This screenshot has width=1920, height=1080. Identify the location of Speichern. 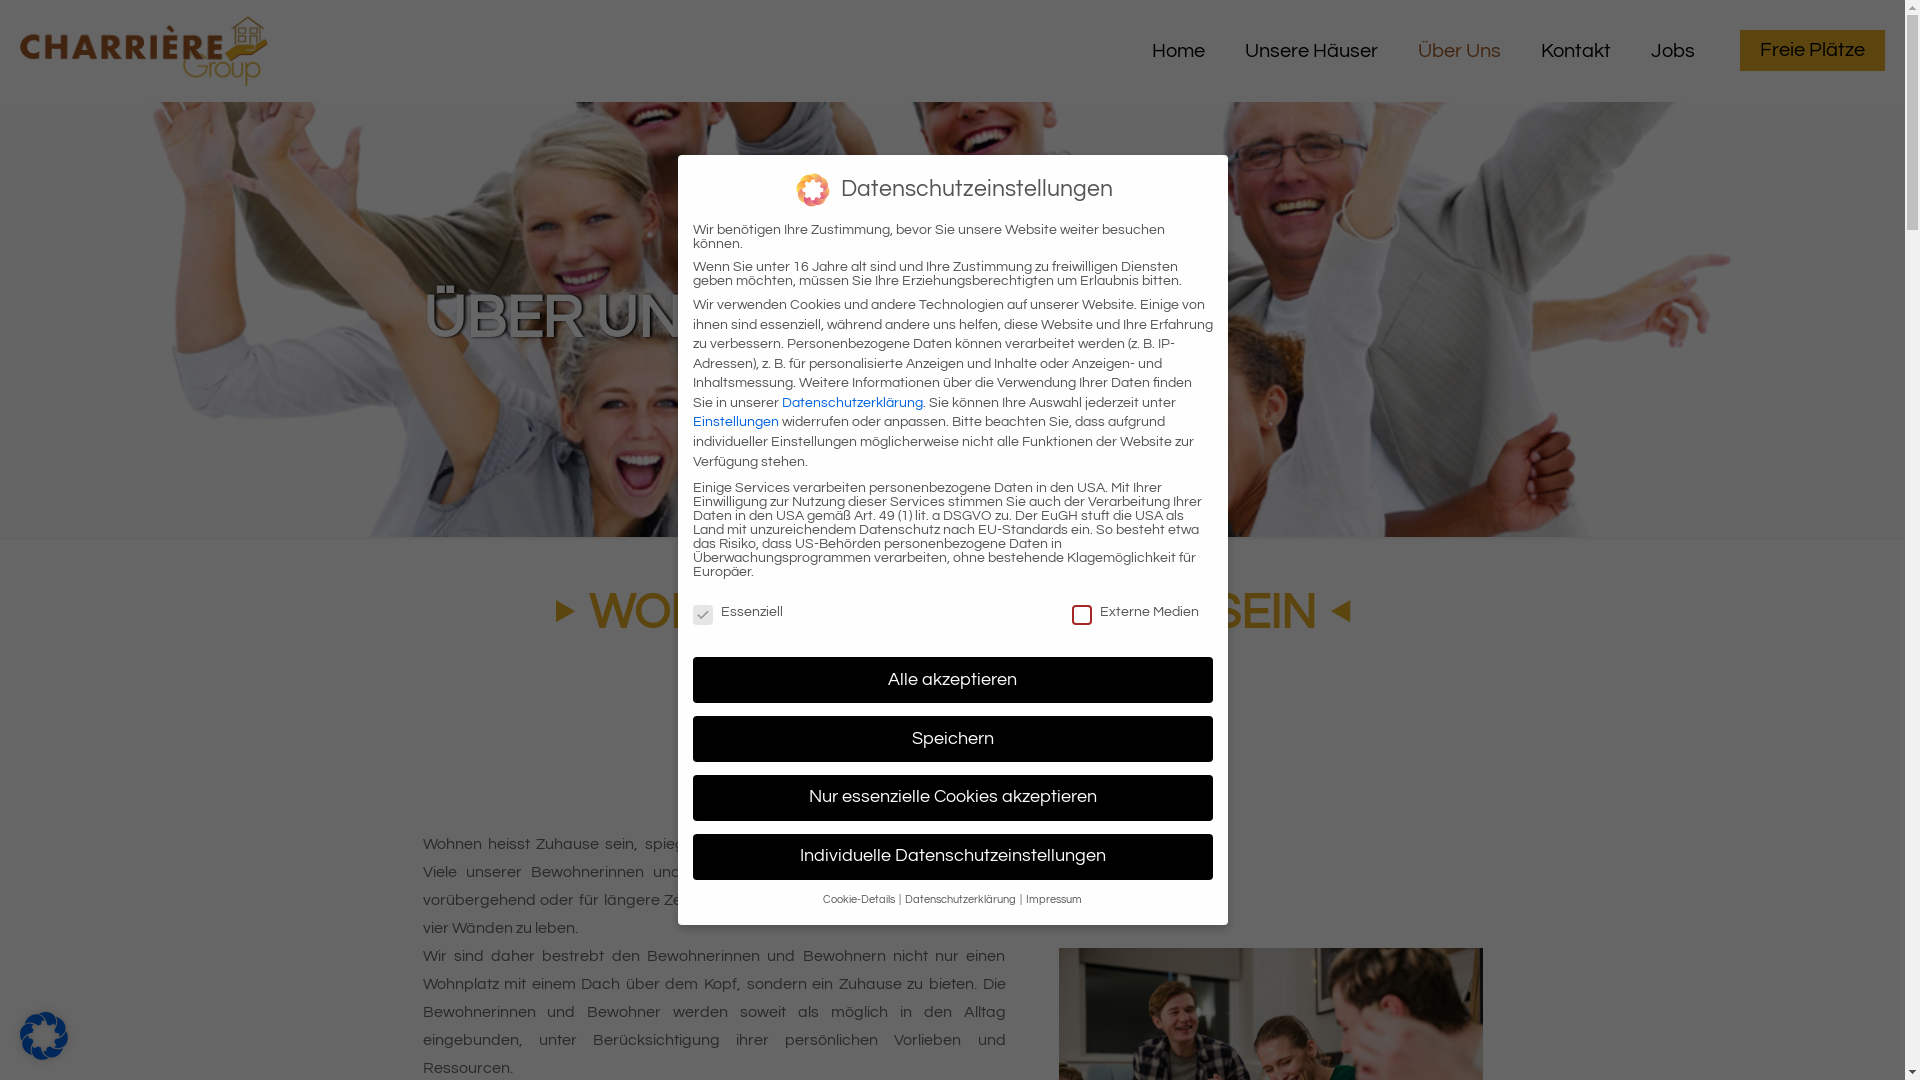
(952, 739).